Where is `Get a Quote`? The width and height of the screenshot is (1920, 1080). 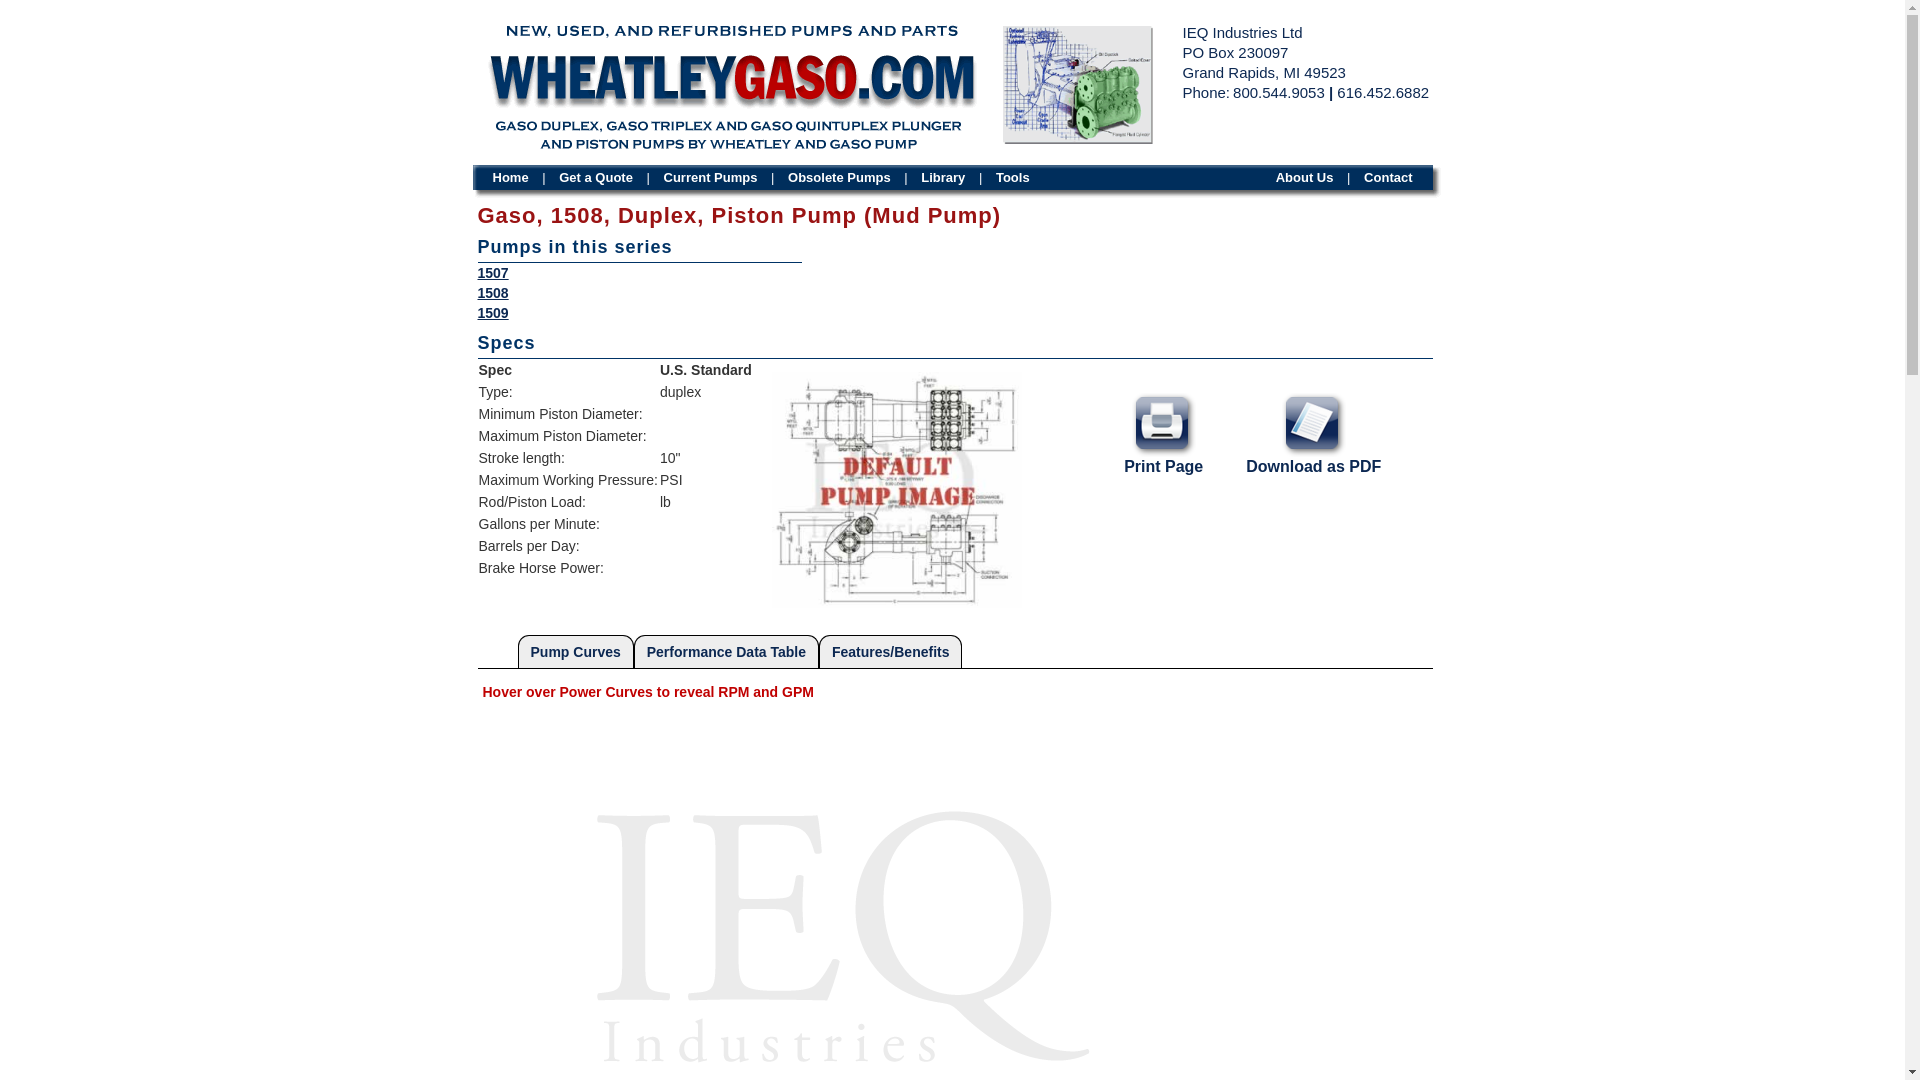
Get a Quote is located at coordinates (596, 176).